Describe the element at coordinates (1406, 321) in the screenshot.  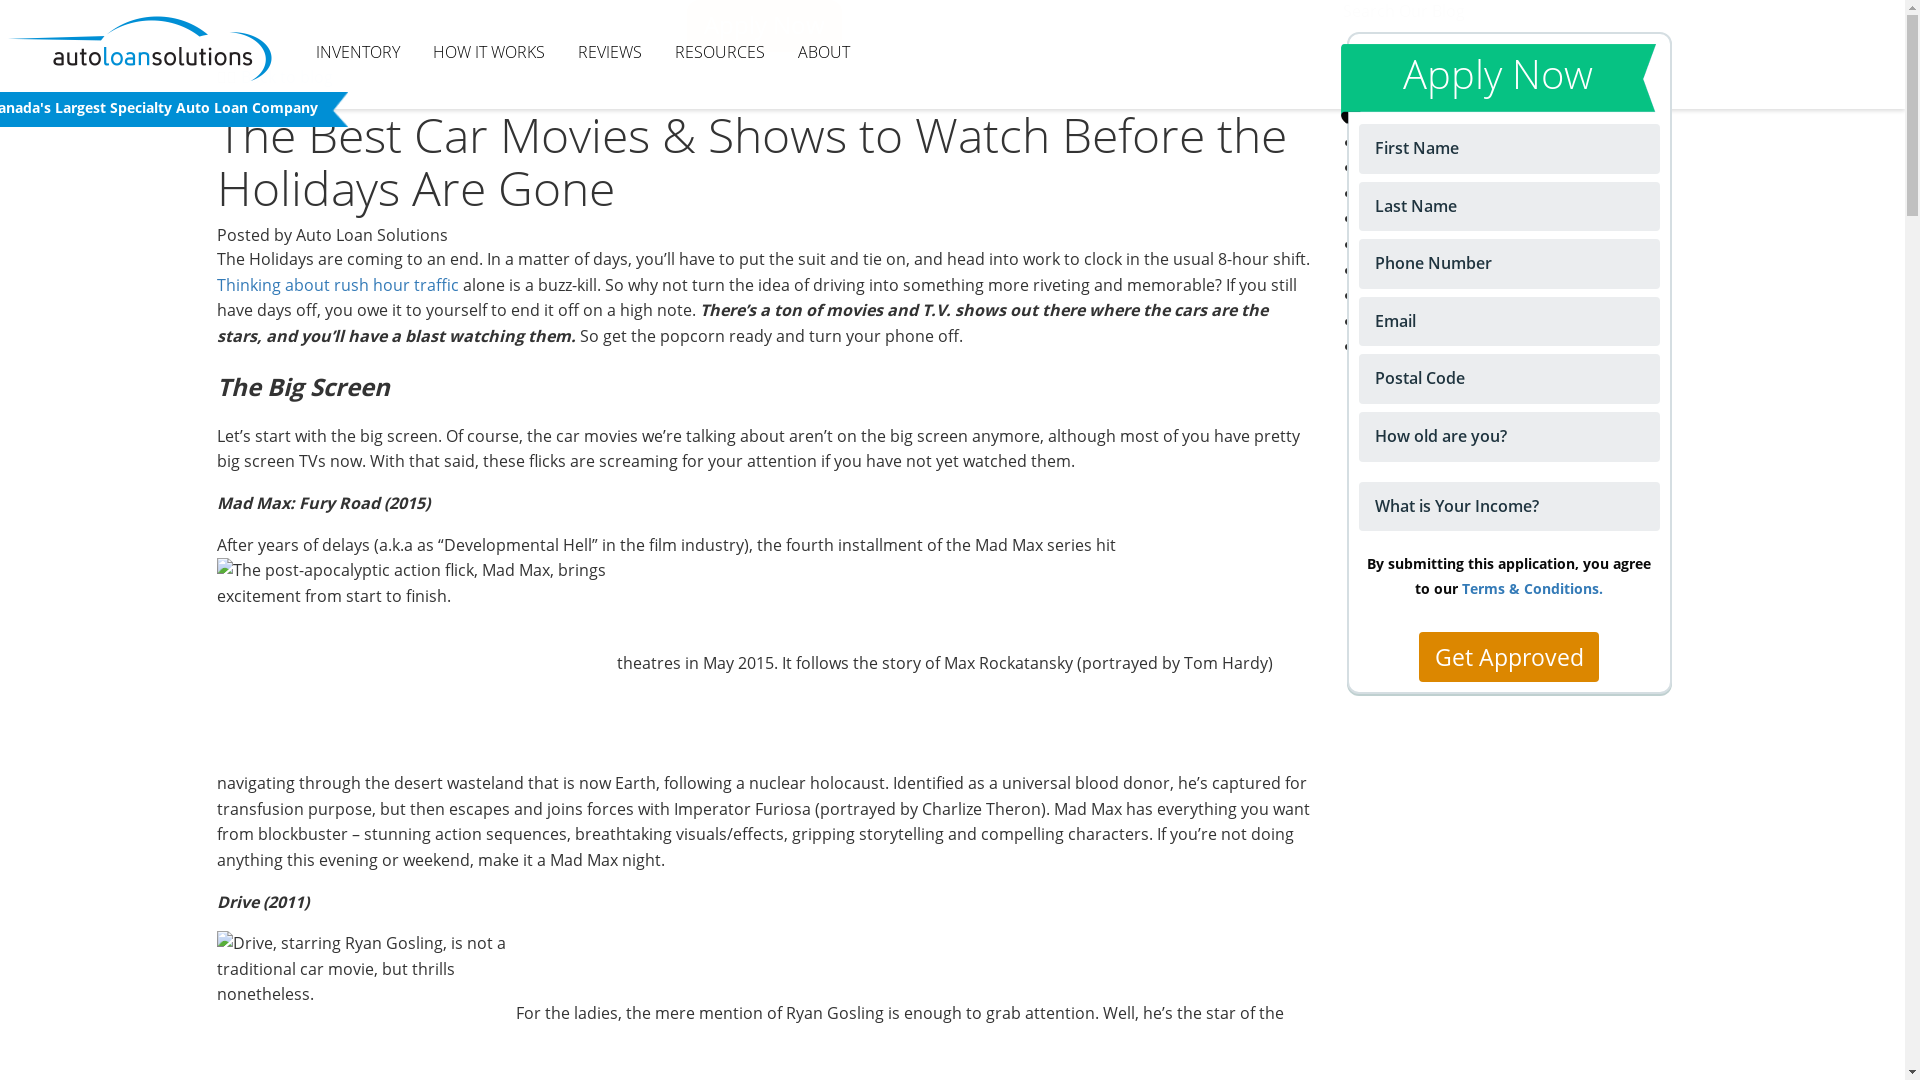
I see `Technology` at that location.